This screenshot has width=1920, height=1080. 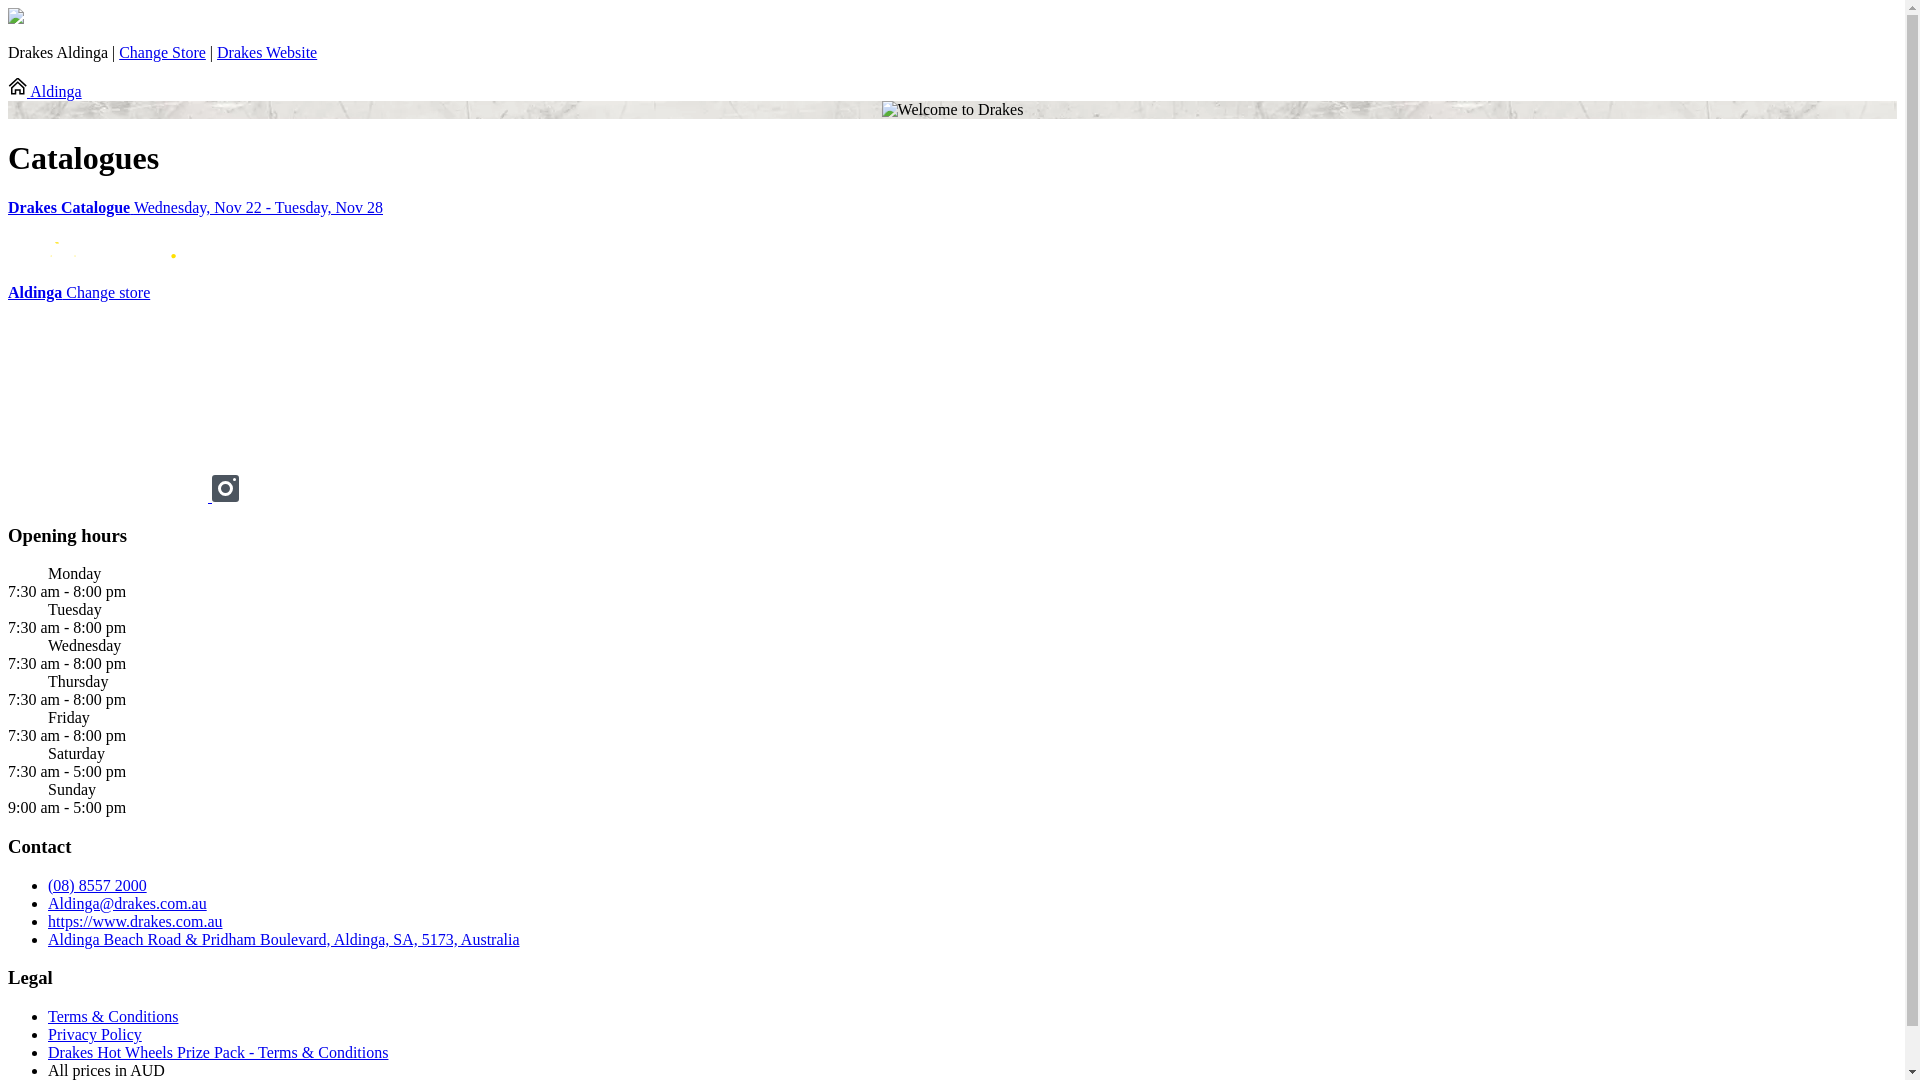 What do you see at coordinates (162, 52) in the screenshot?
I see `Change Store` at bounding box center [162, 52].